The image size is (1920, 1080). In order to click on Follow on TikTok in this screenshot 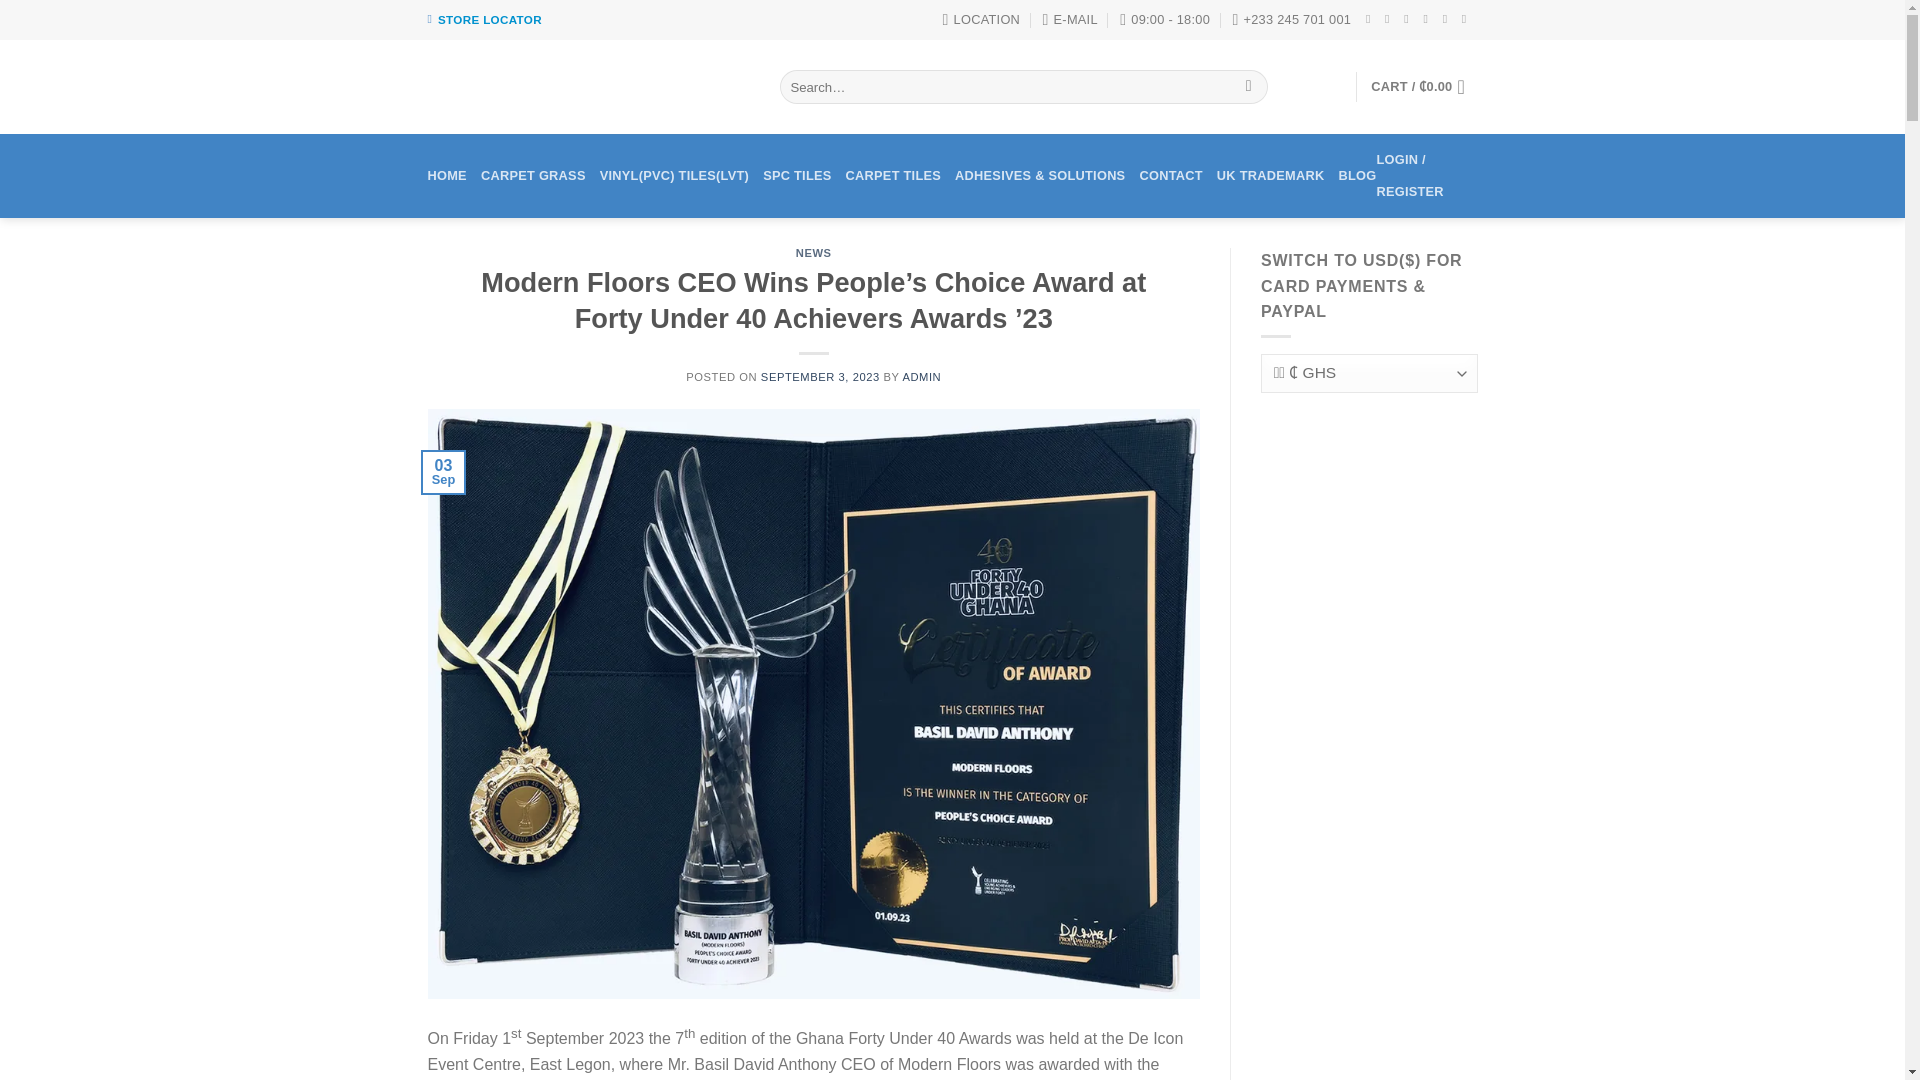, I will do `click(1410, 18)`.